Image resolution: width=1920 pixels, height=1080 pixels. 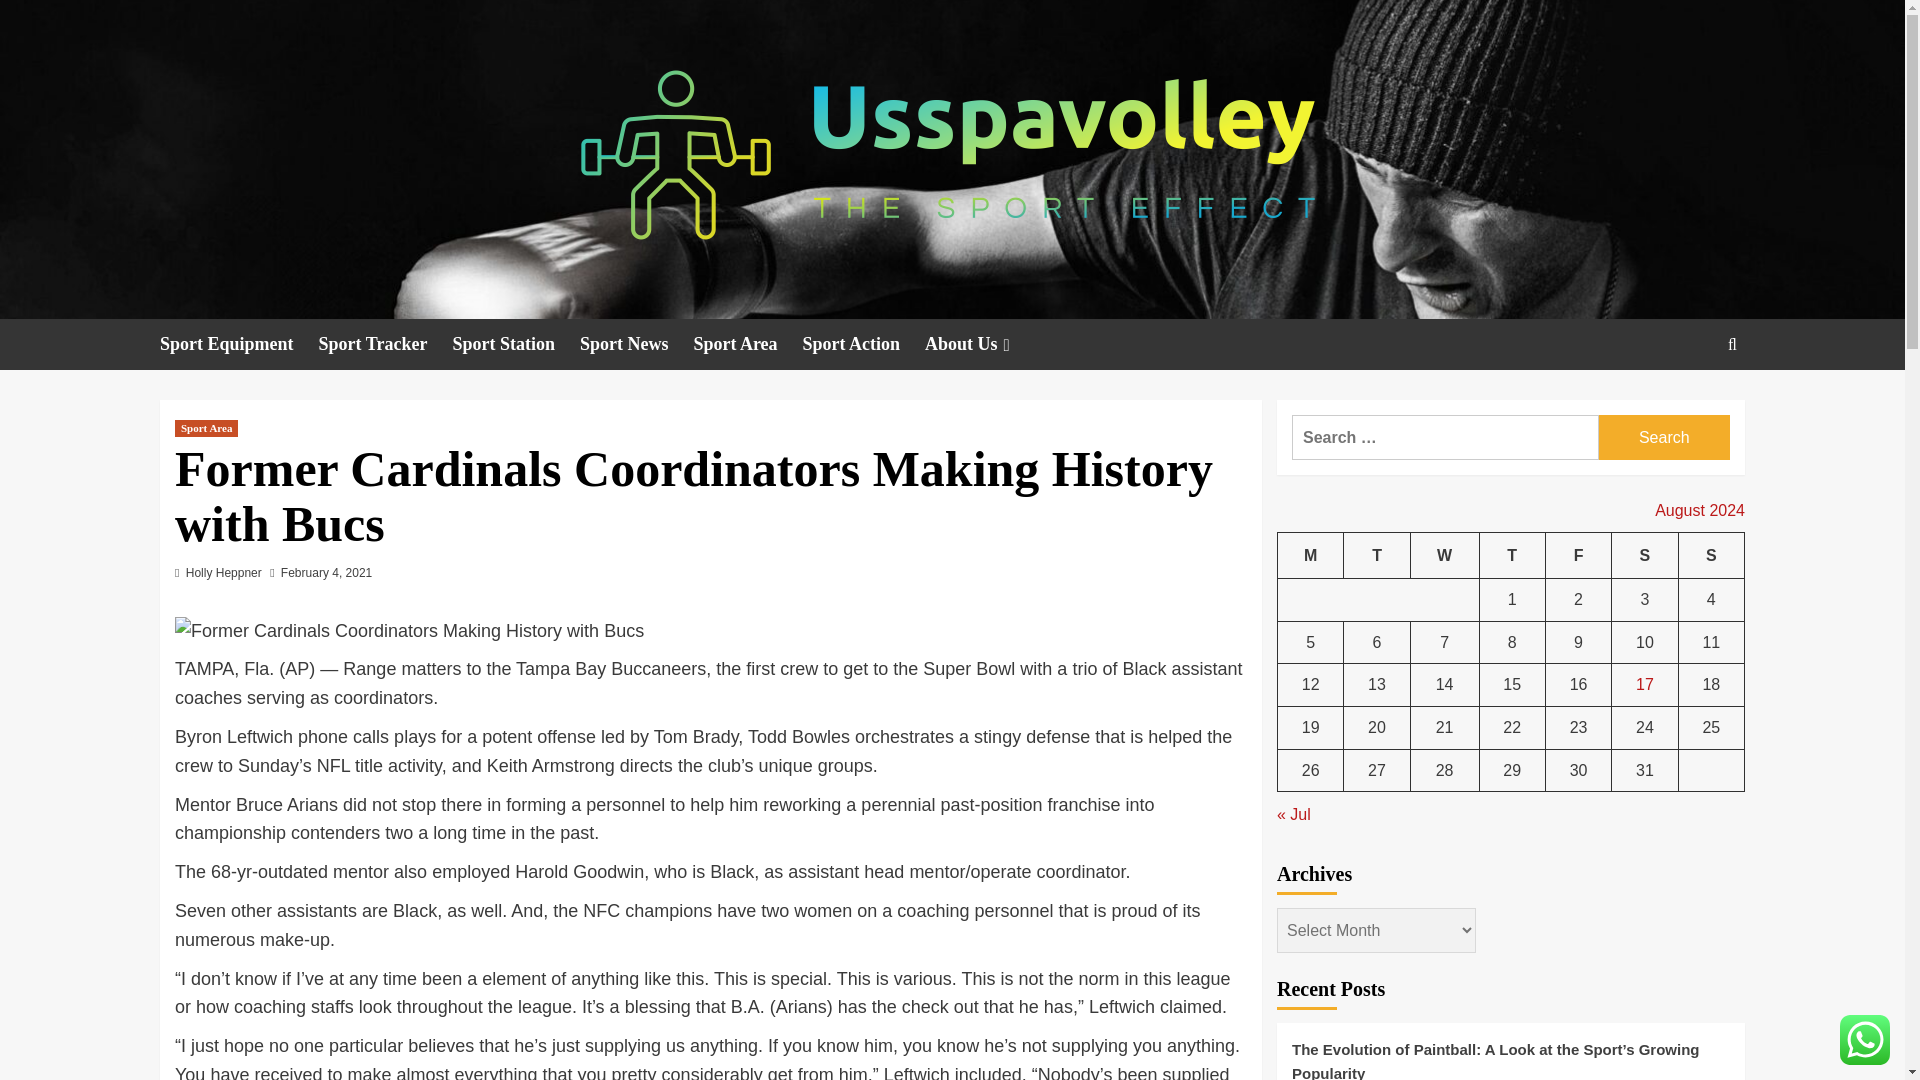 What do you see at coordinates (386, 344) in the screenshot?
I see `Sport Tracker` at bounding box center [386, 344].